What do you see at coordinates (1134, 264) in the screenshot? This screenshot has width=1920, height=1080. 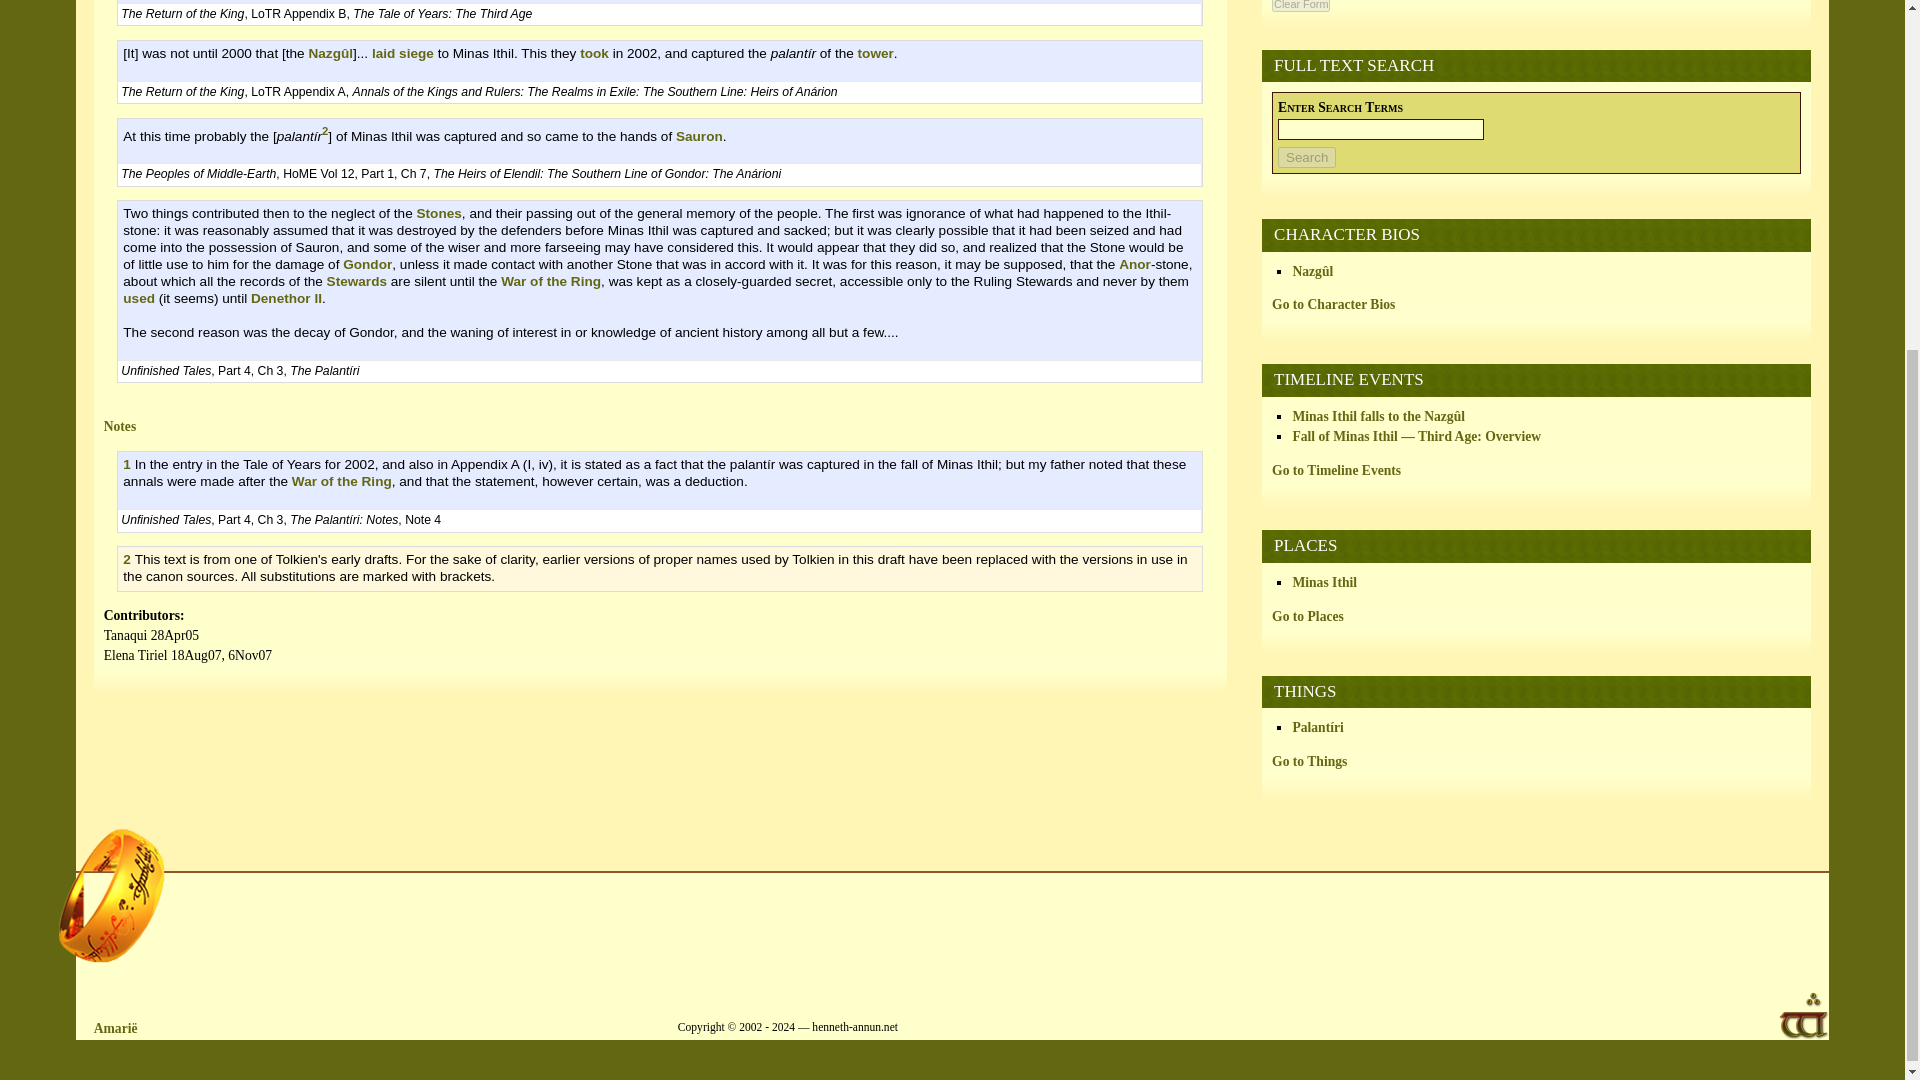 I see `Anor` at bounding box center [1134, 264].